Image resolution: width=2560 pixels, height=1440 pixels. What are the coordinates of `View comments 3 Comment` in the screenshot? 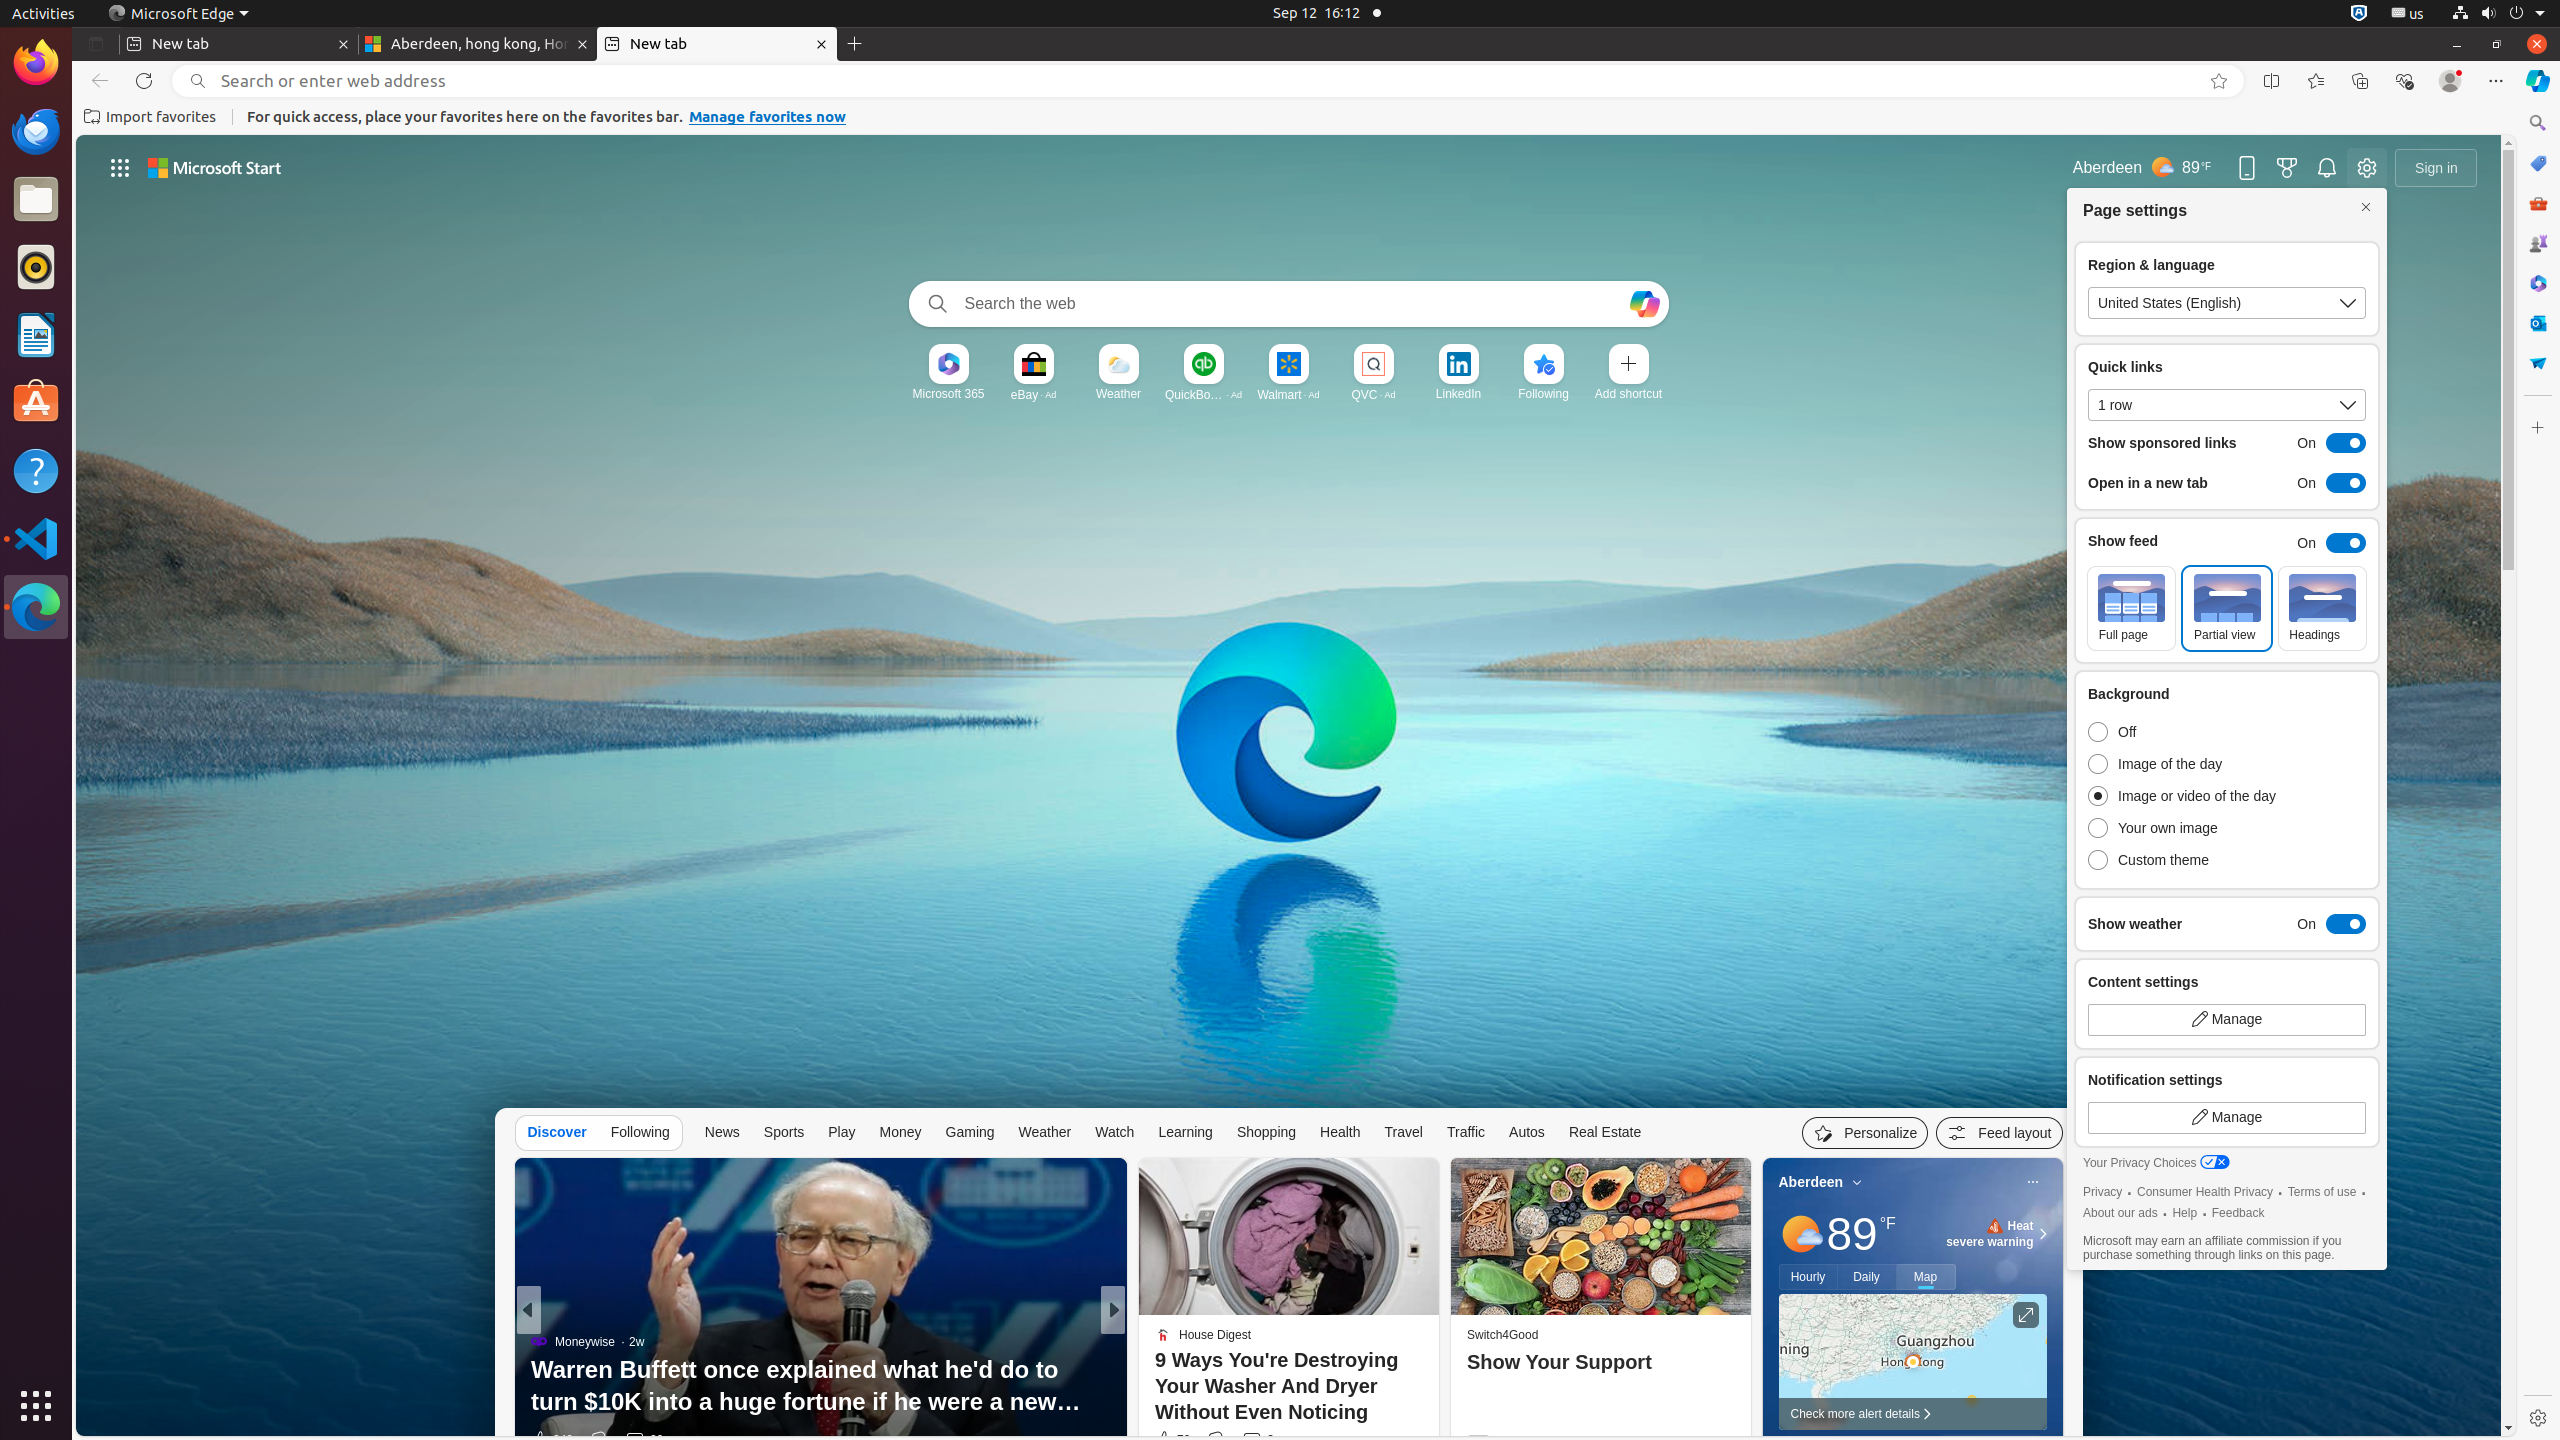 It's located at (1252, 1440).